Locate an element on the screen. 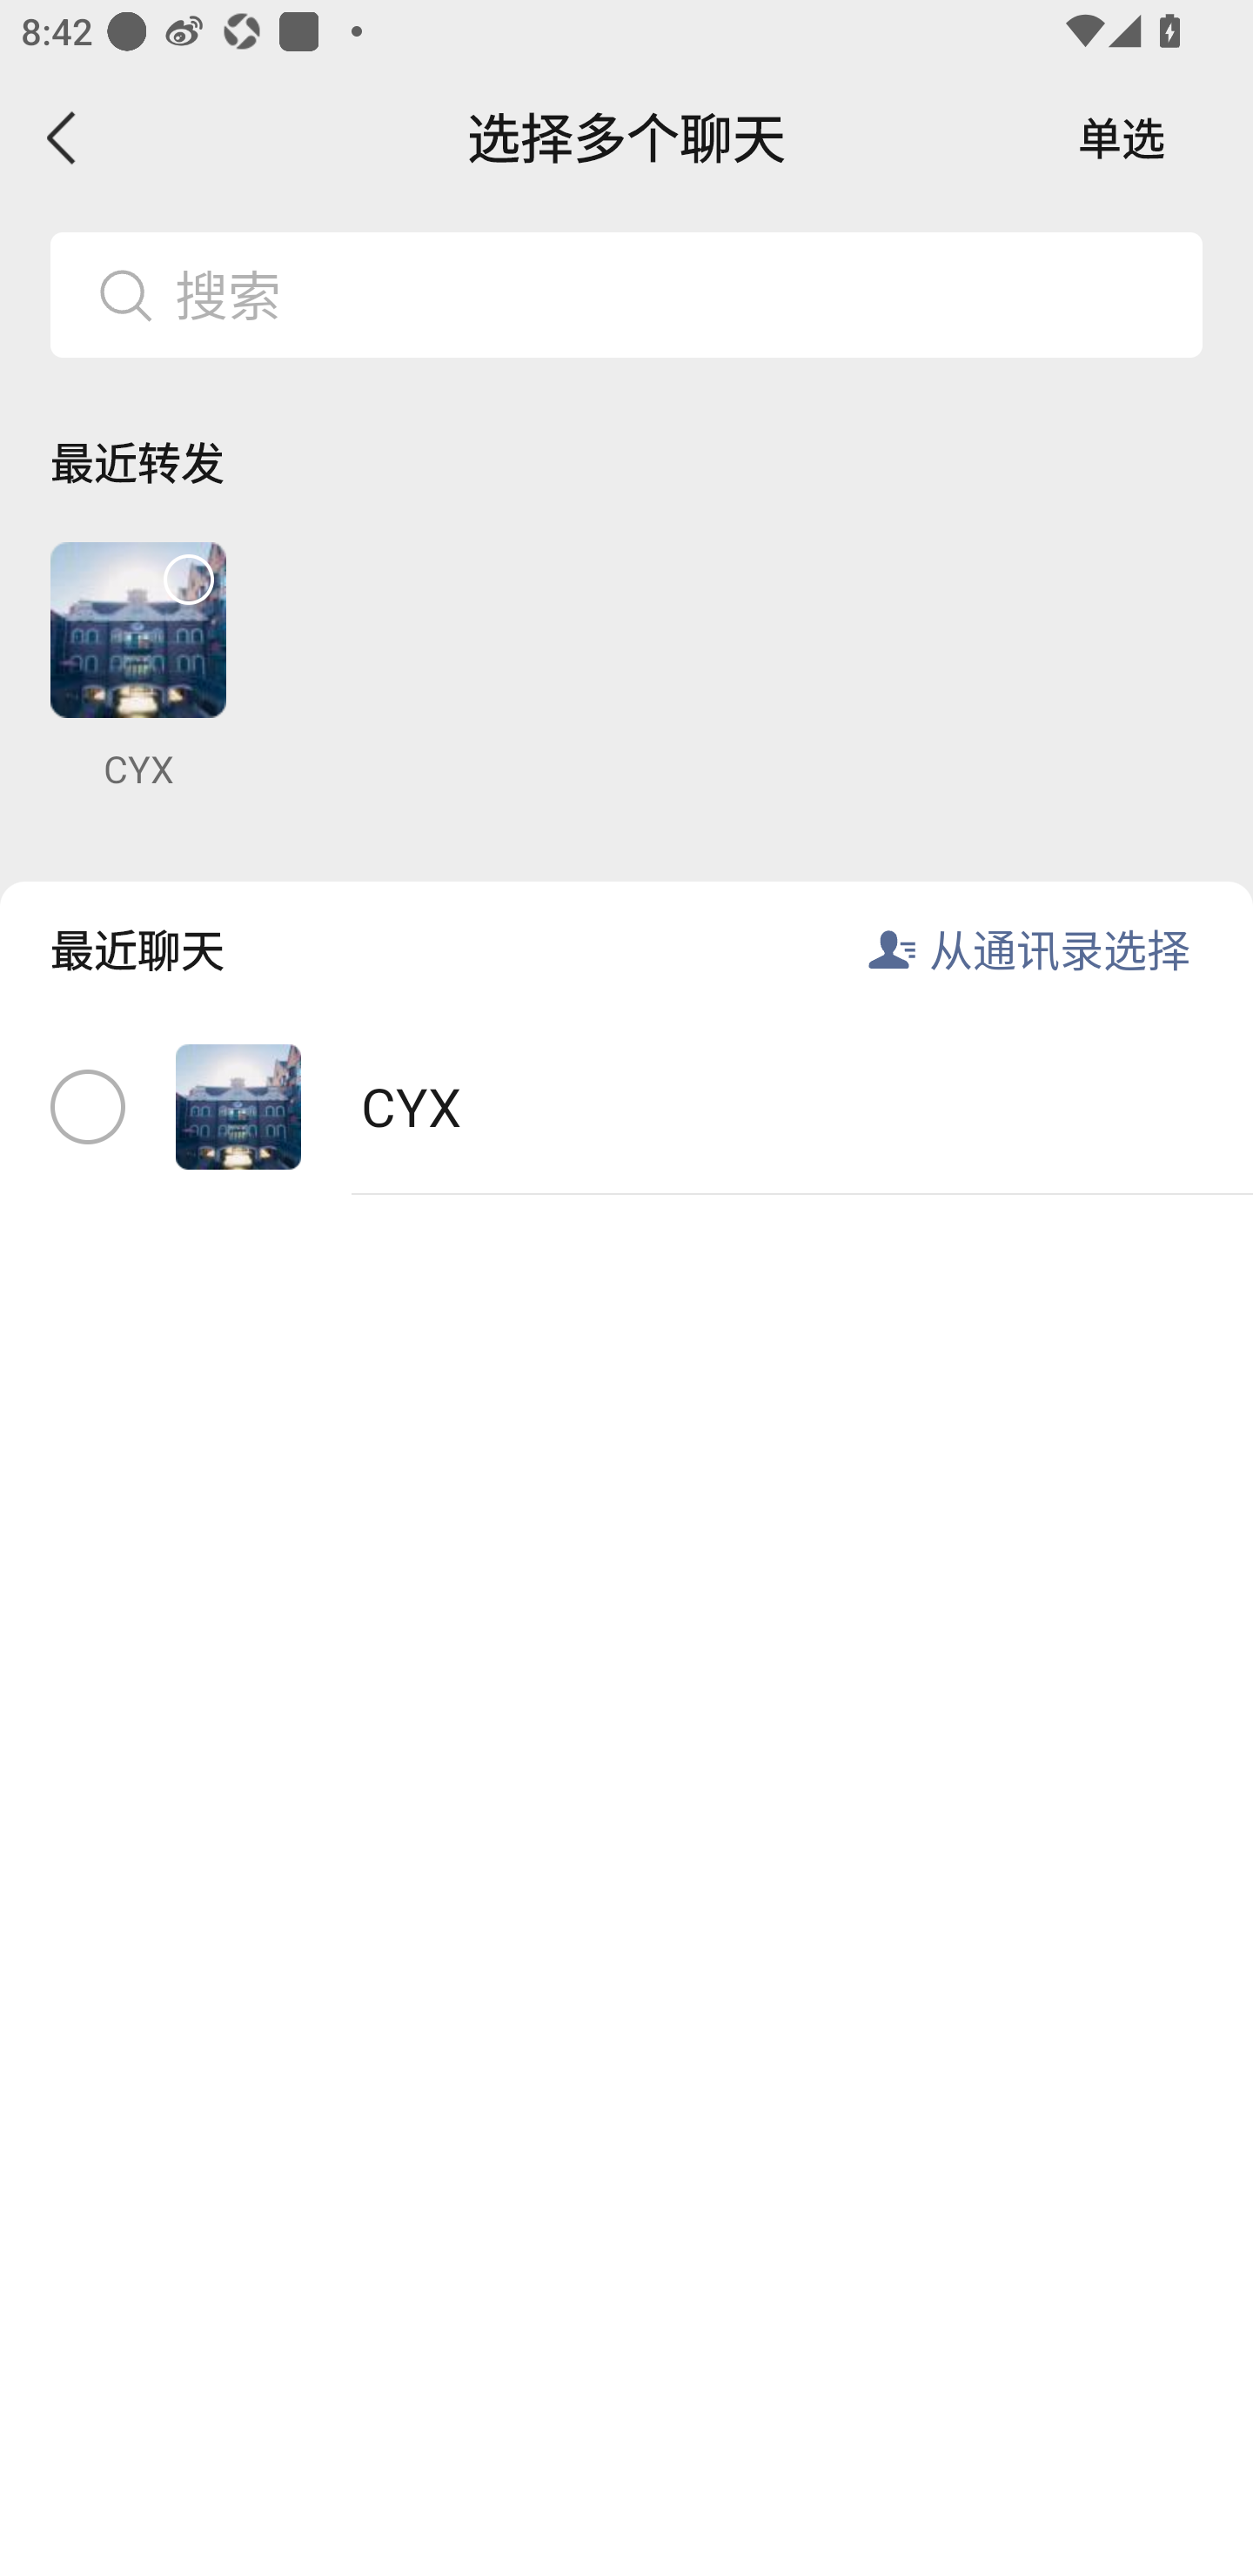  单选 is located at coordinates (1122, 138).